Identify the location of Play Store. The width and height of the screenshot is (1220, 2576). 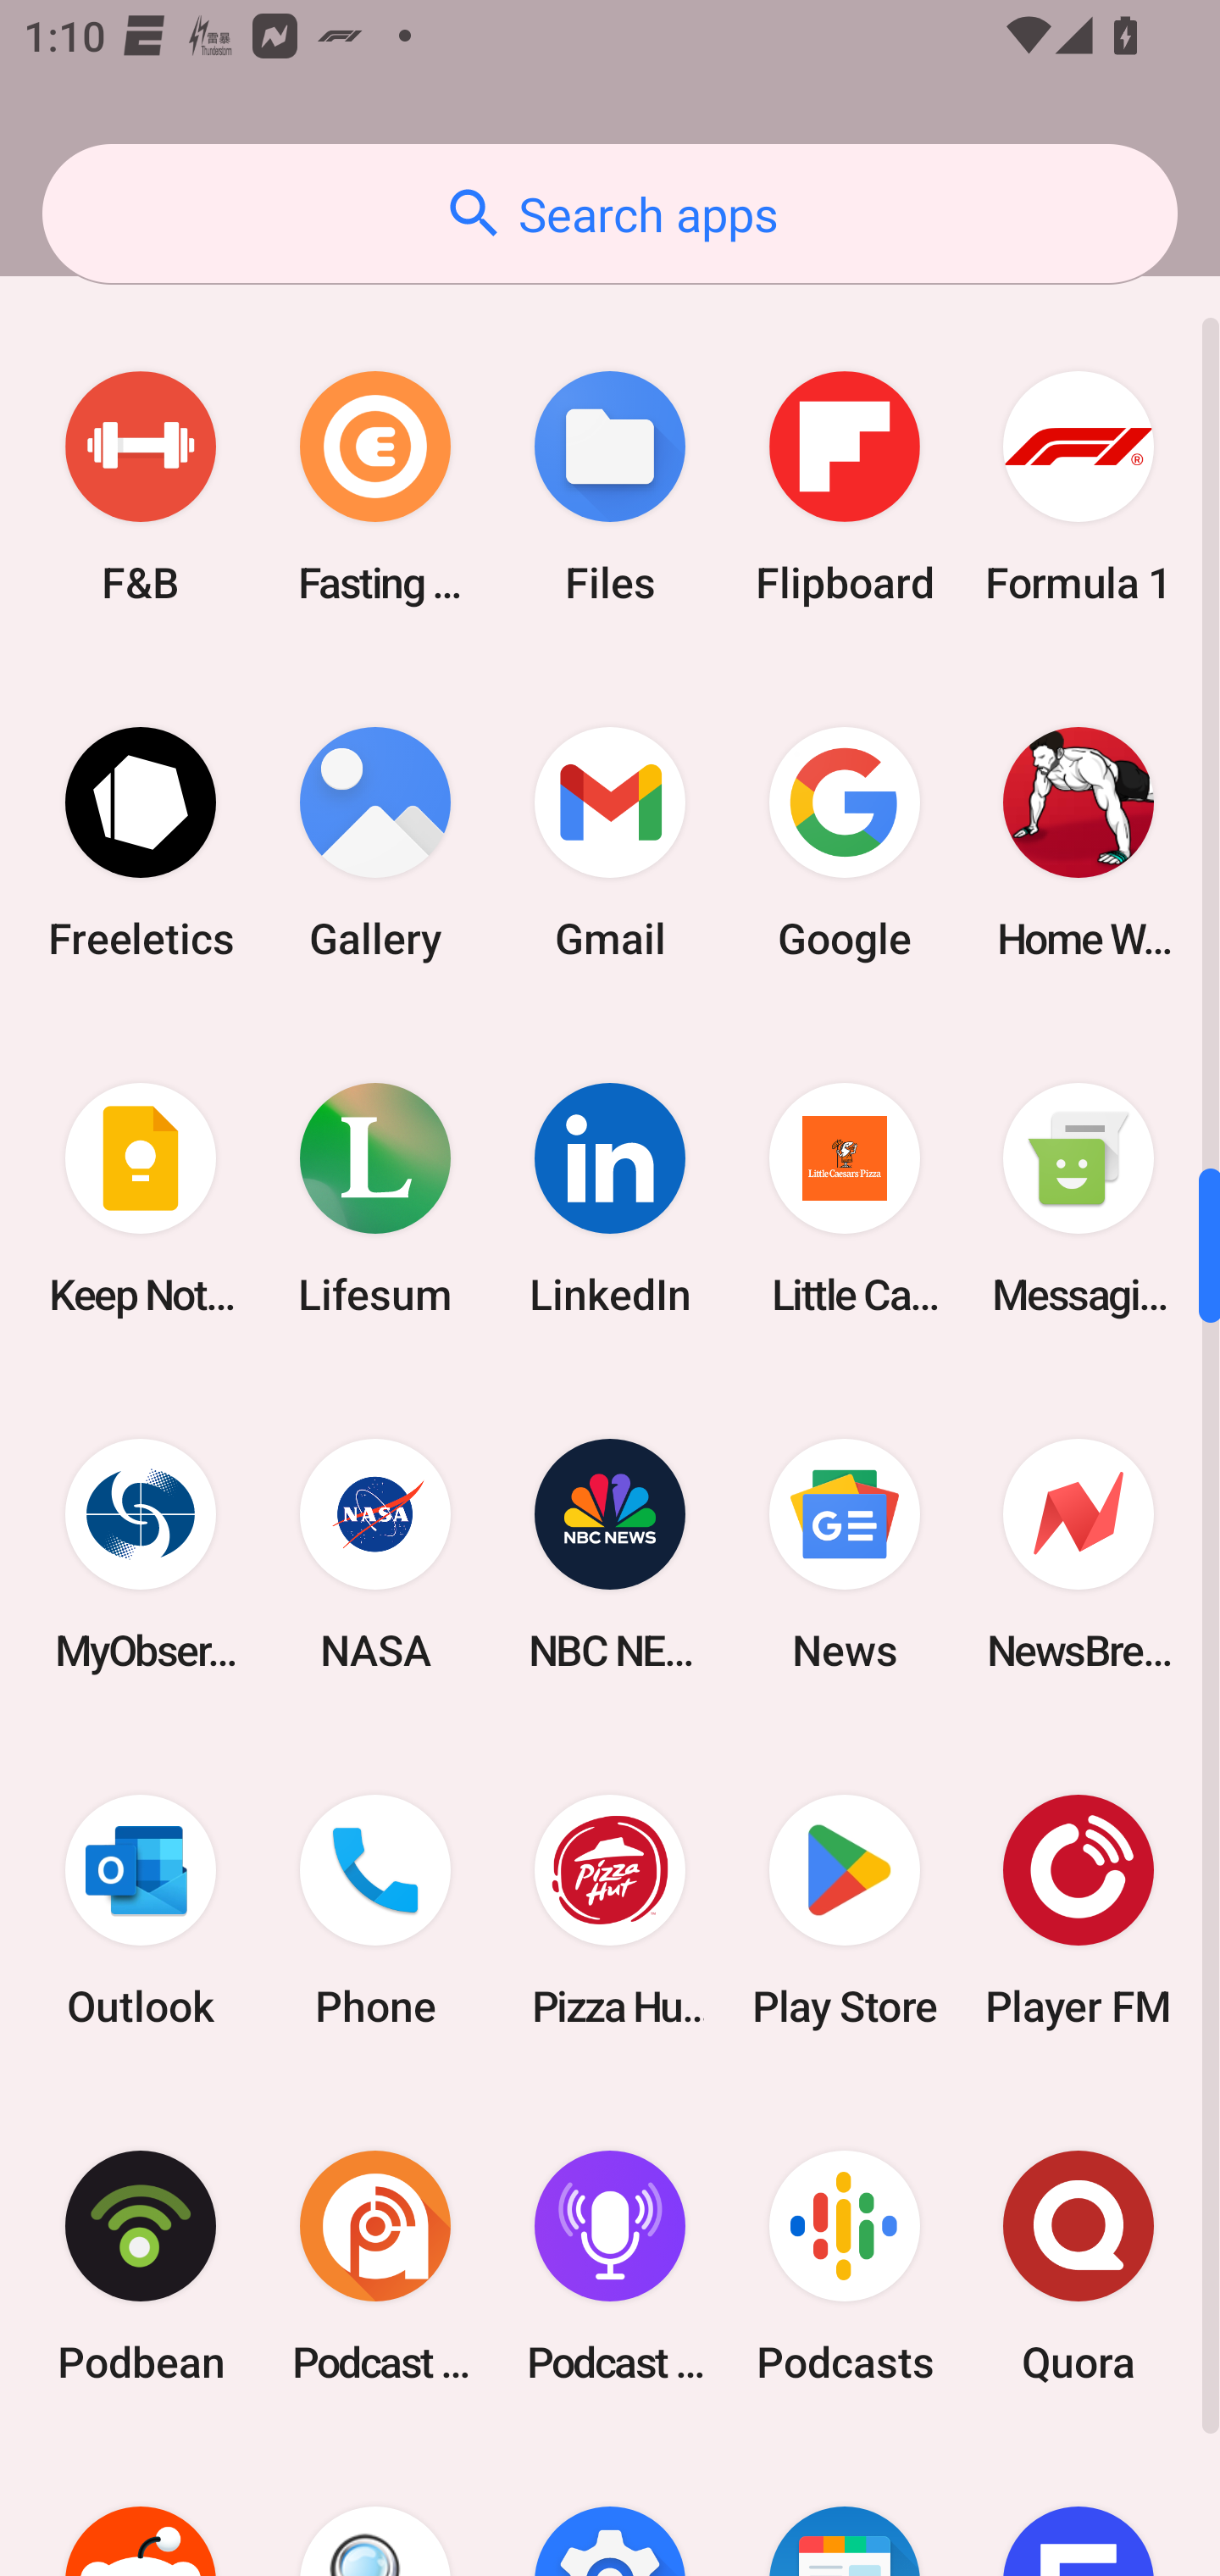
(844, 1911).